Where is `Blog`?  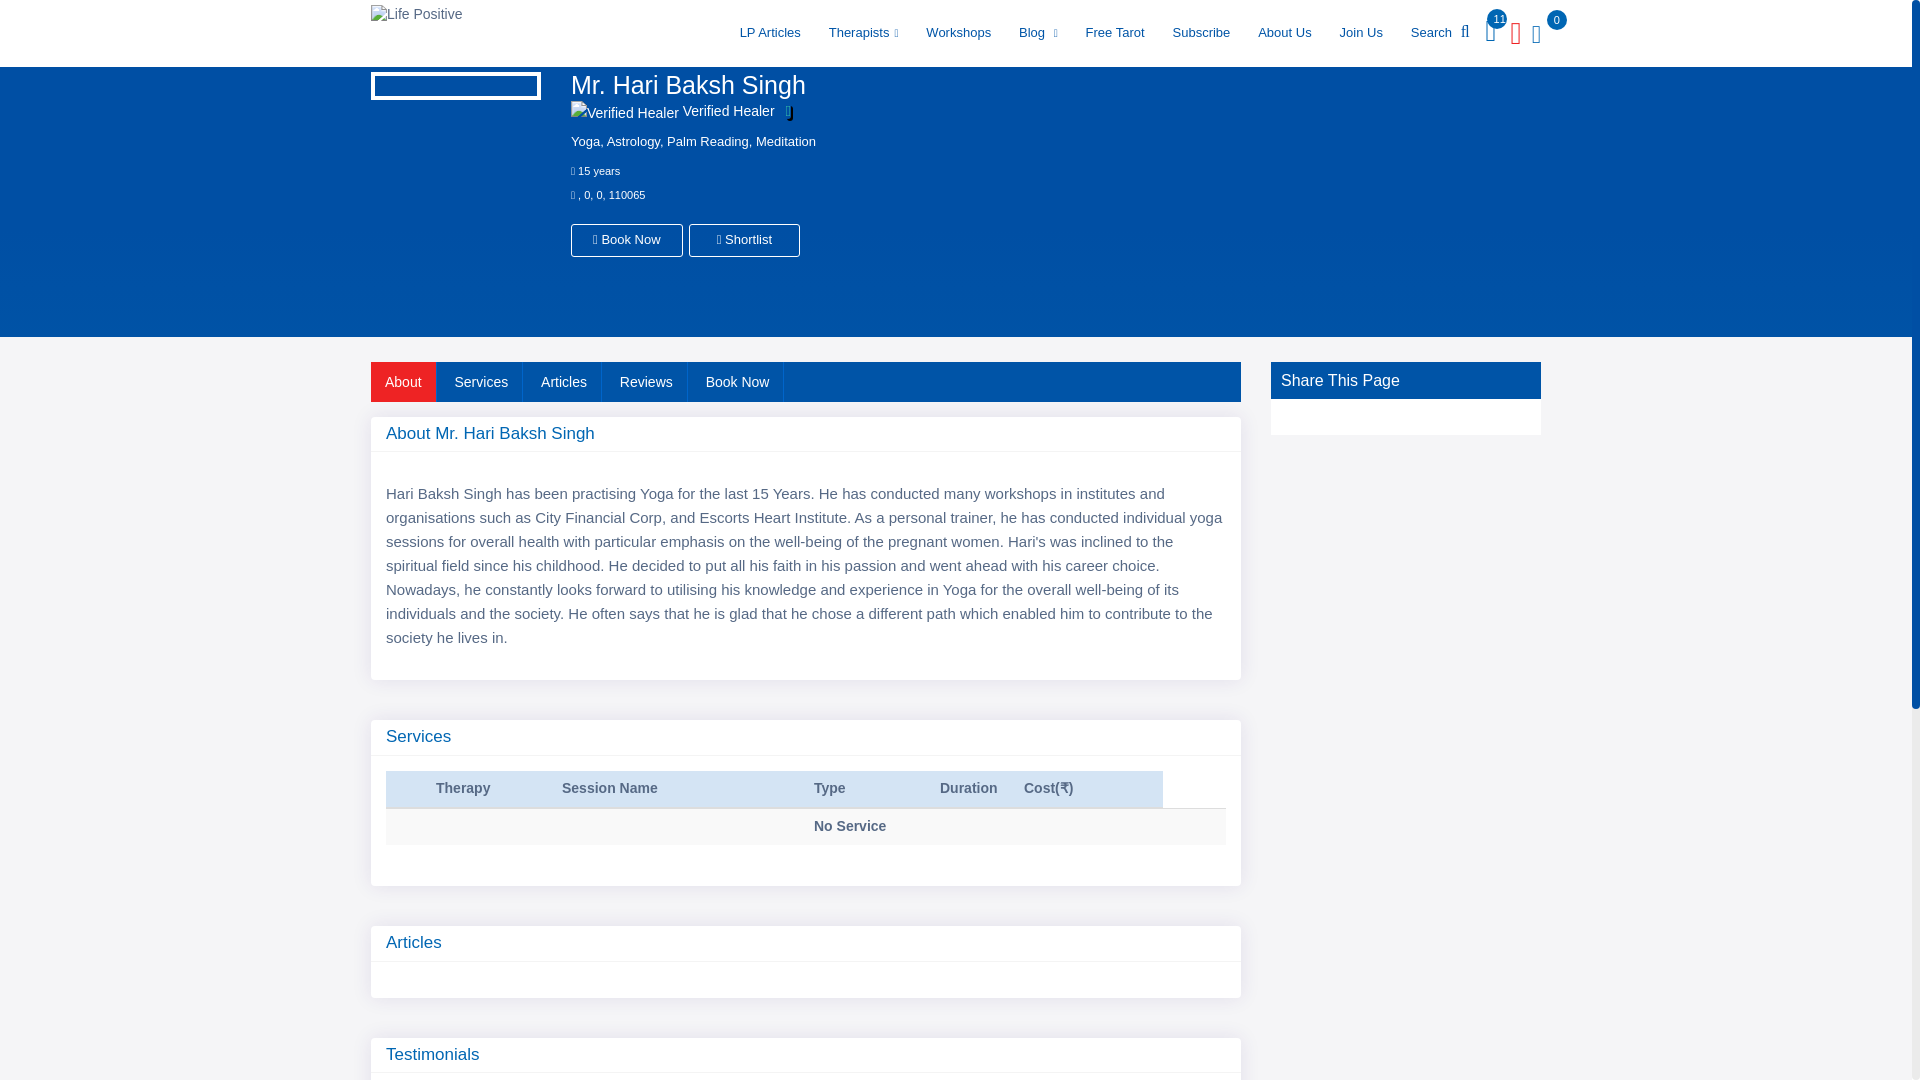
Blog is located at coordinates (1038, 32).